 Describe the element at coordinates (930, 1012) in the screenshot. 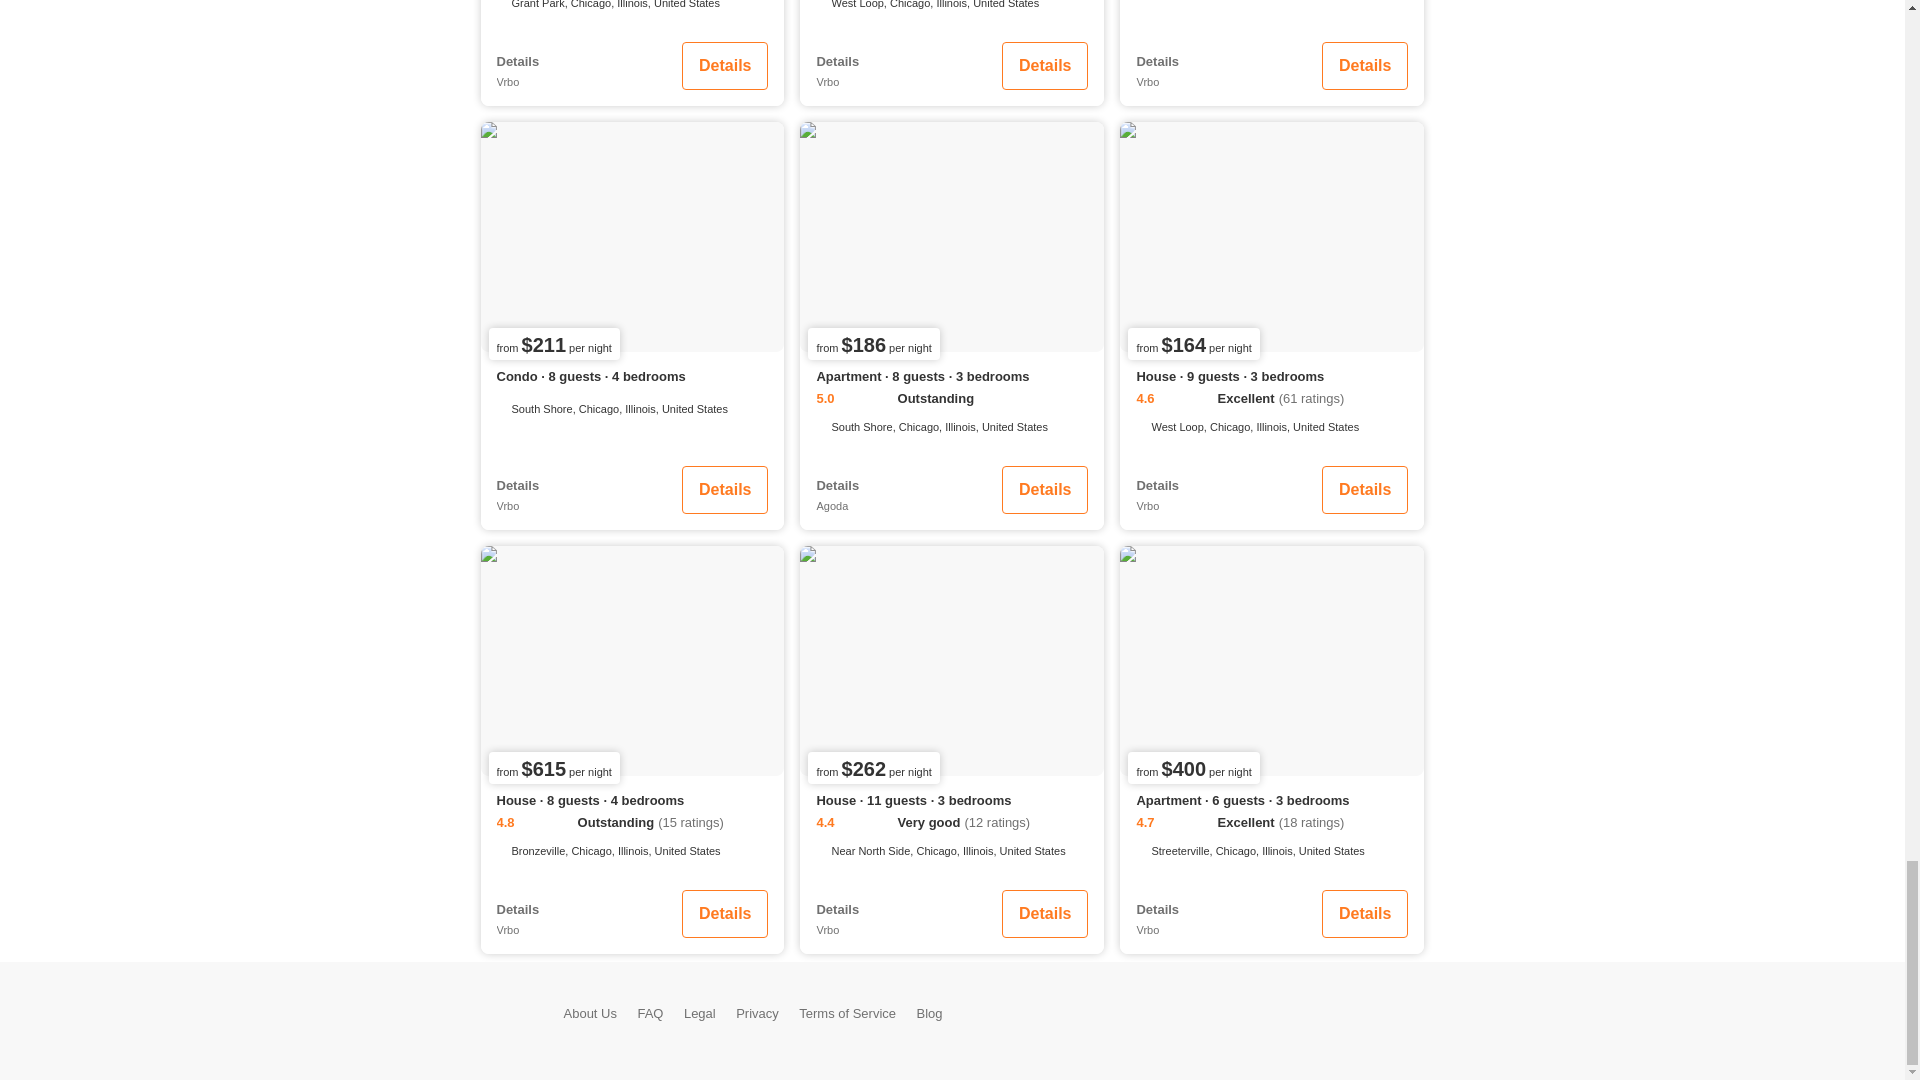

I see `Blog` at that location.